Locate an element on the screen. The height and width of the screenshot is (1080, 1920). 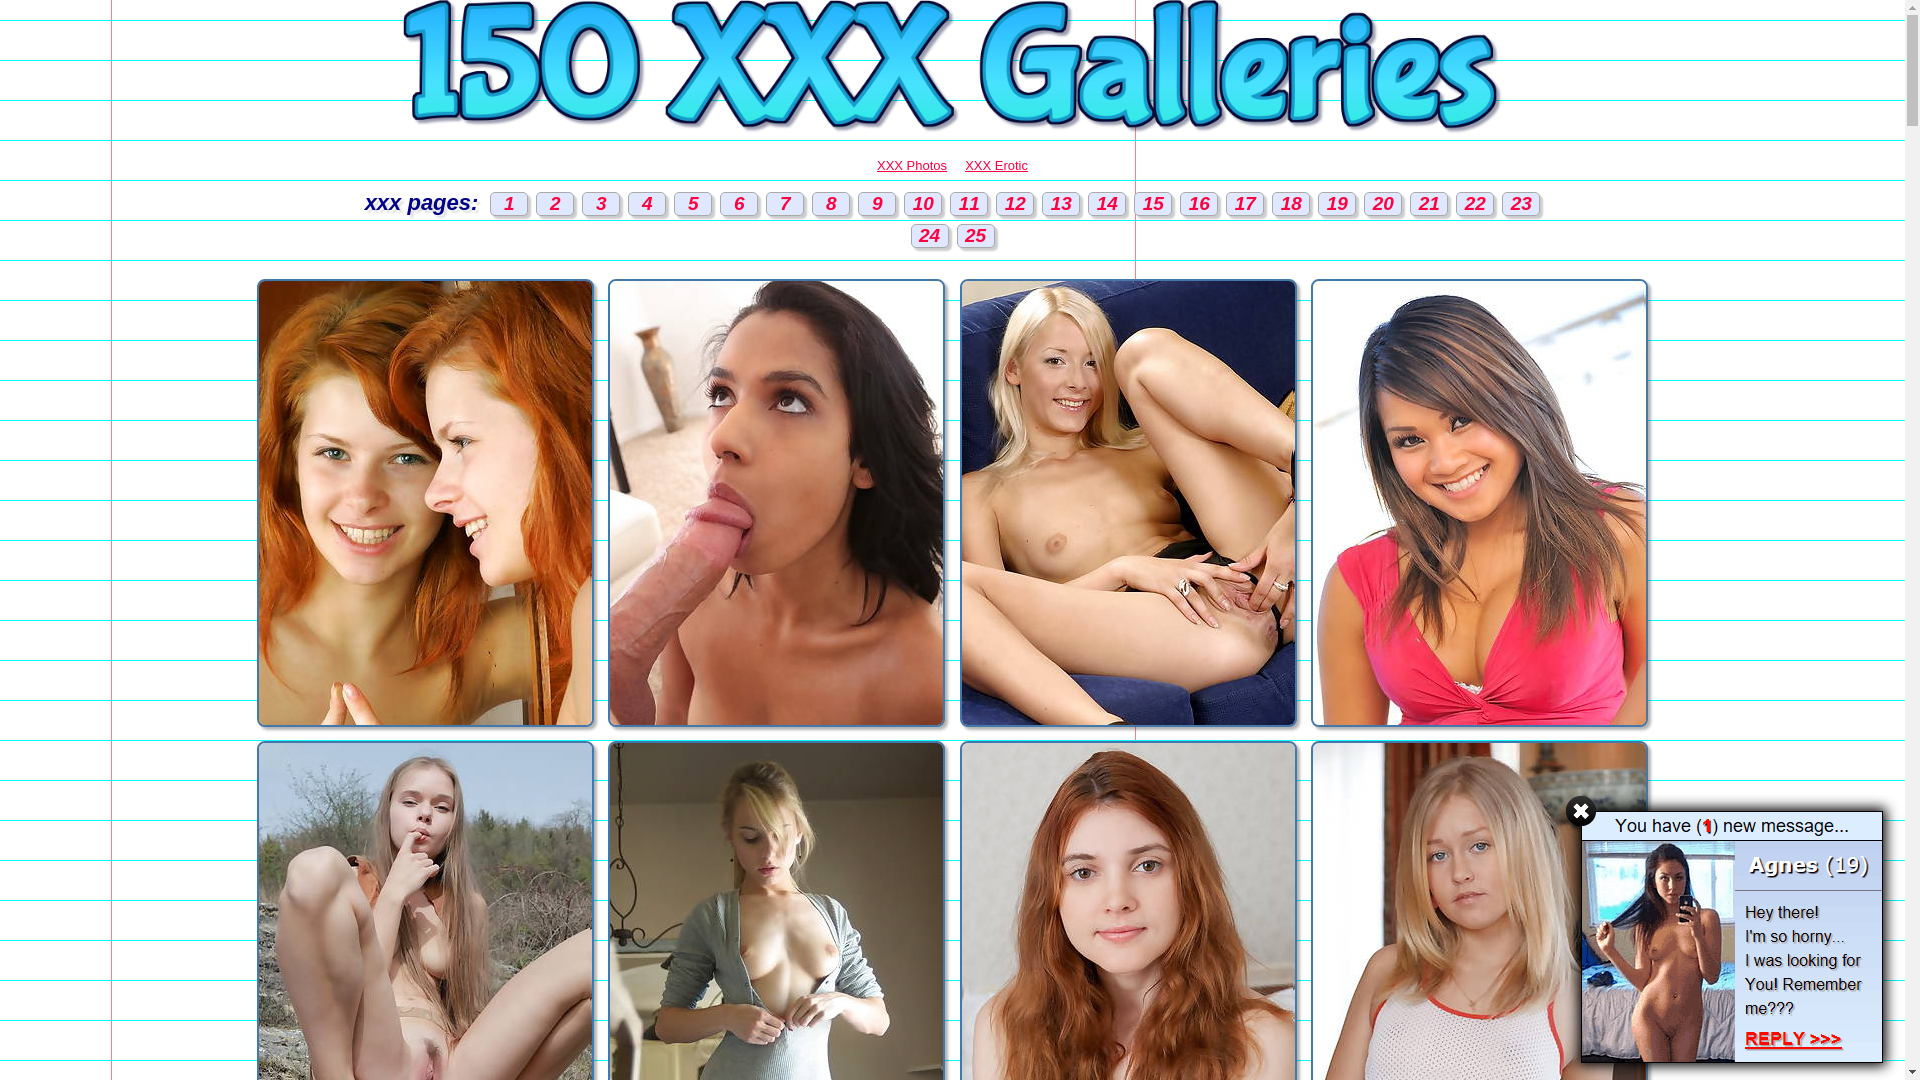
21 is located at coordinates (1429, 204).